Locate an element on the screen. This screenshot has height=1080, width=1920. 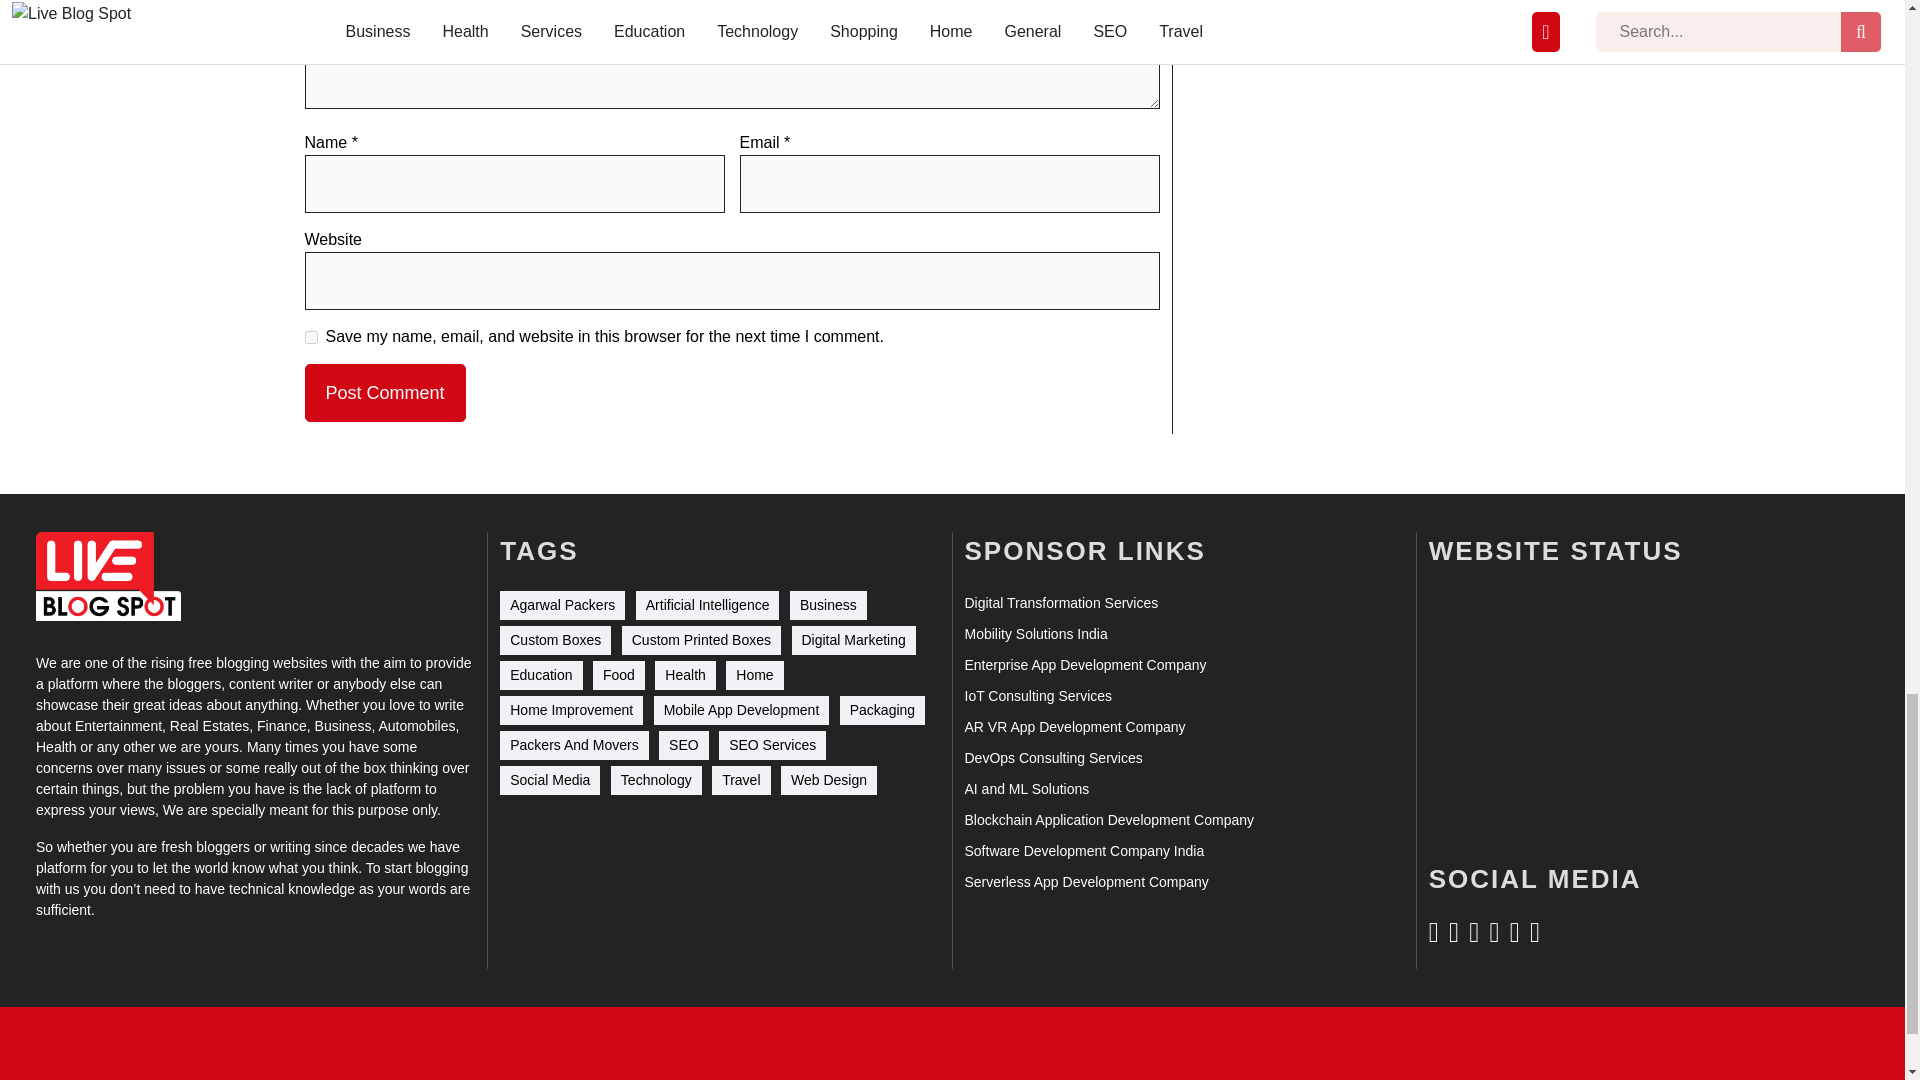
AR VR App Development Company is located at coordinates (1074, 727).